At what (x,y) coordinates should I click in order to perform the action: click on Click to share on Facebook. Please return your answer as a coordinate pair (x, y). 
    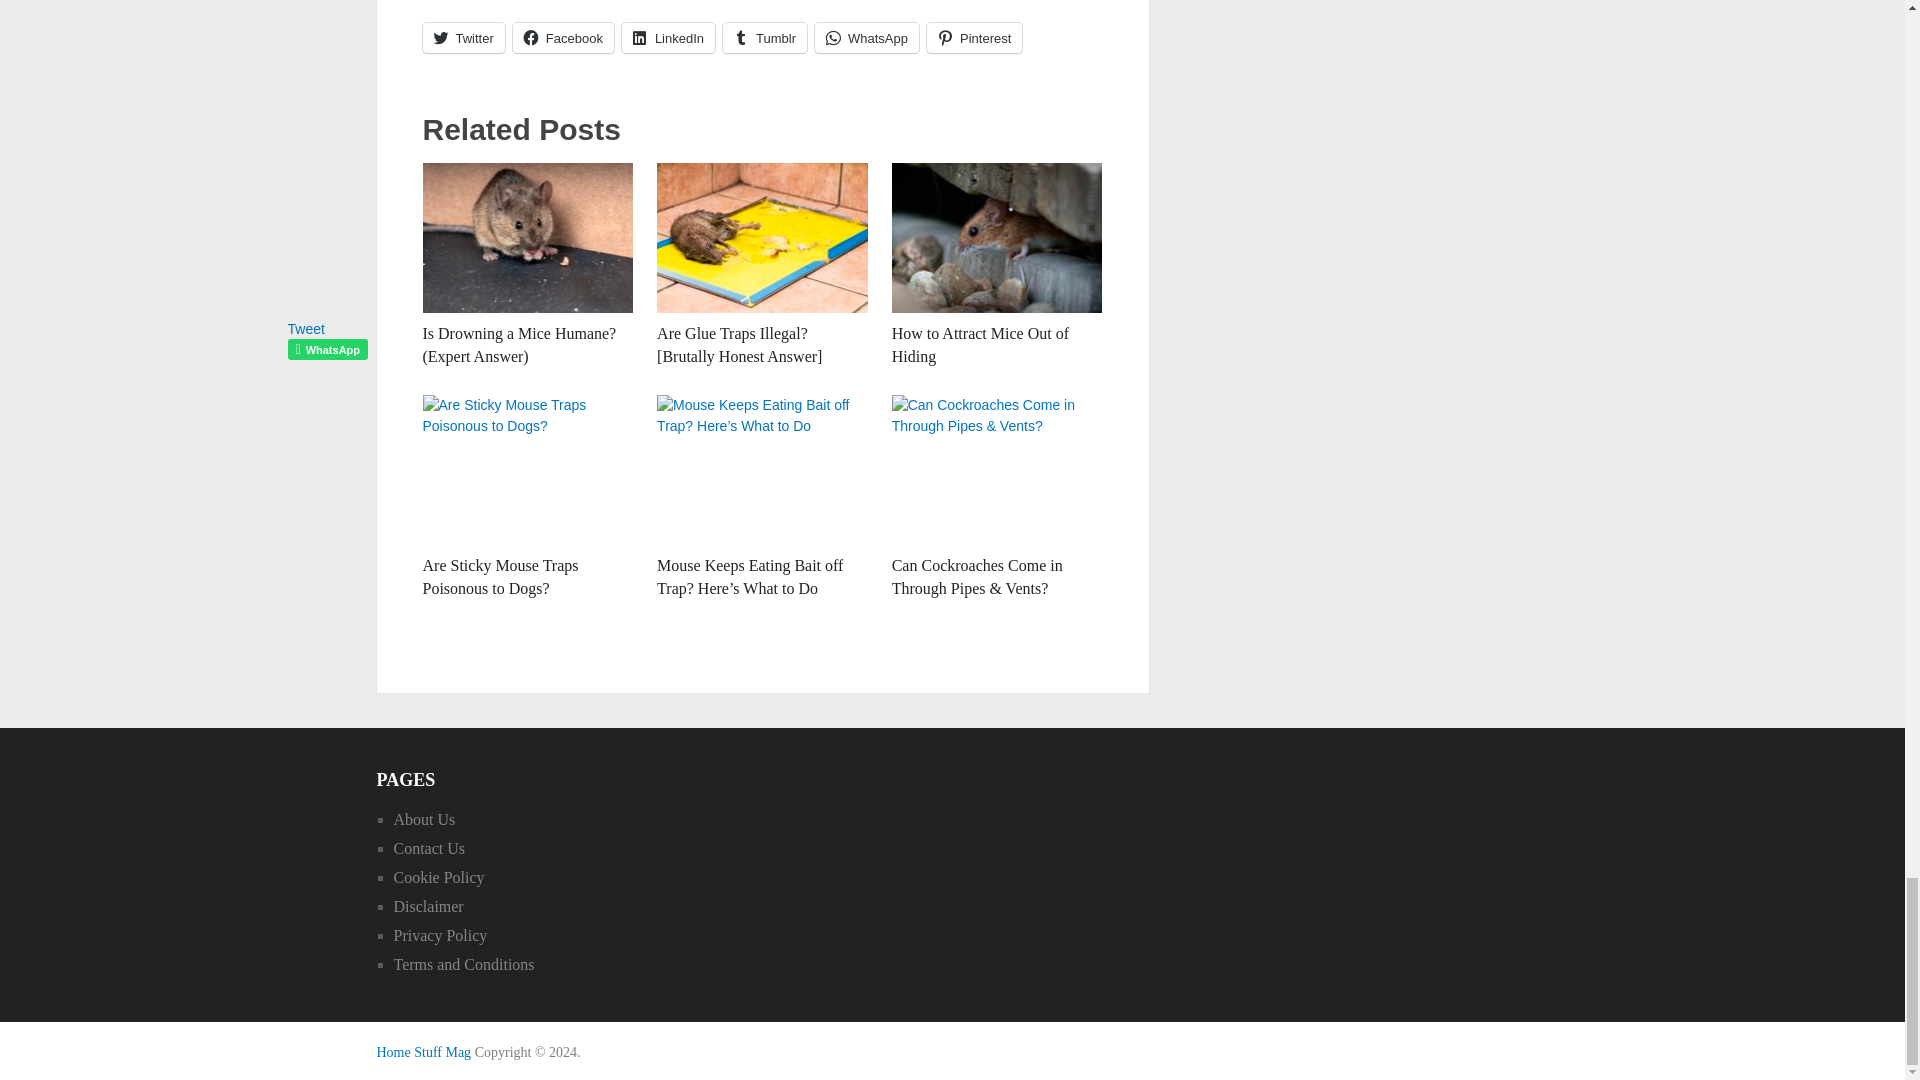
    Looking at the image, I should click on (563, 37).